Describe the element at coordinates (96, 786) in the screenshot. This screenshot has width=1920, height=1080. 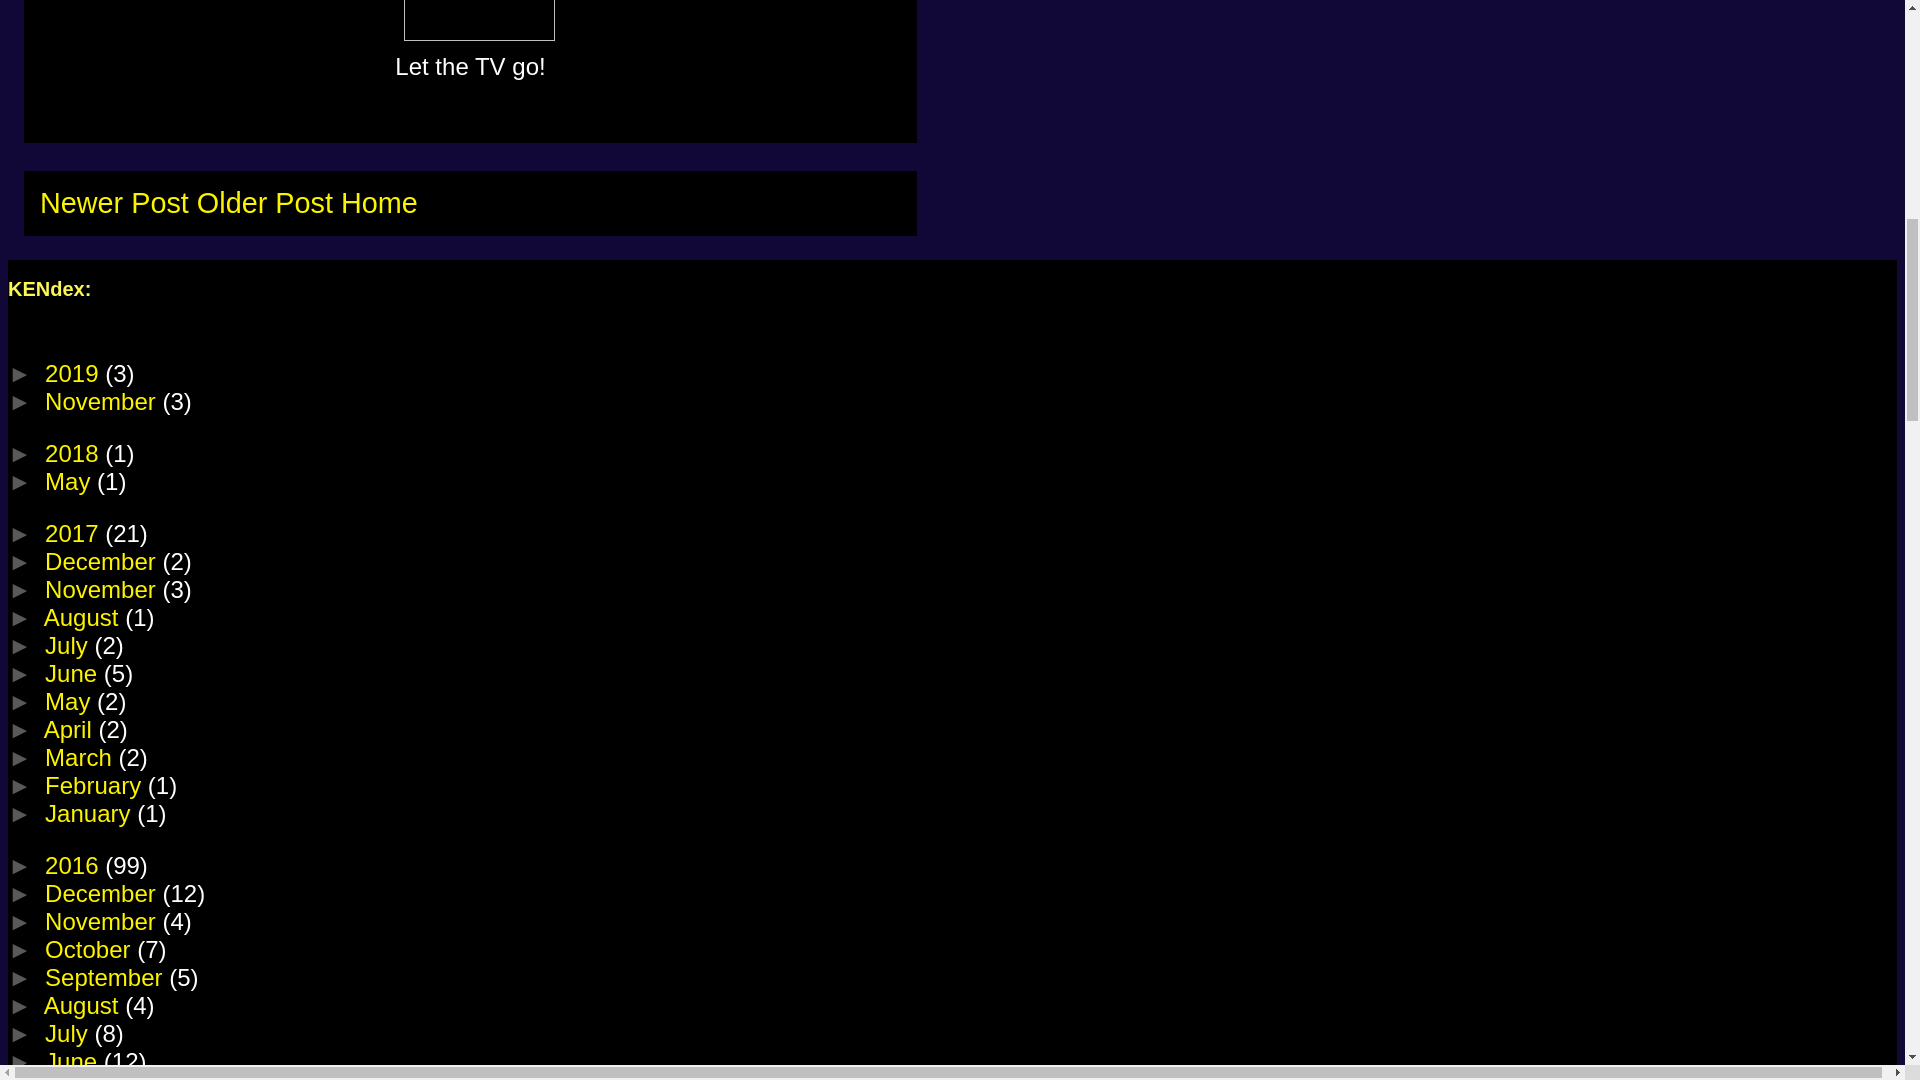
I see `February` at that location.